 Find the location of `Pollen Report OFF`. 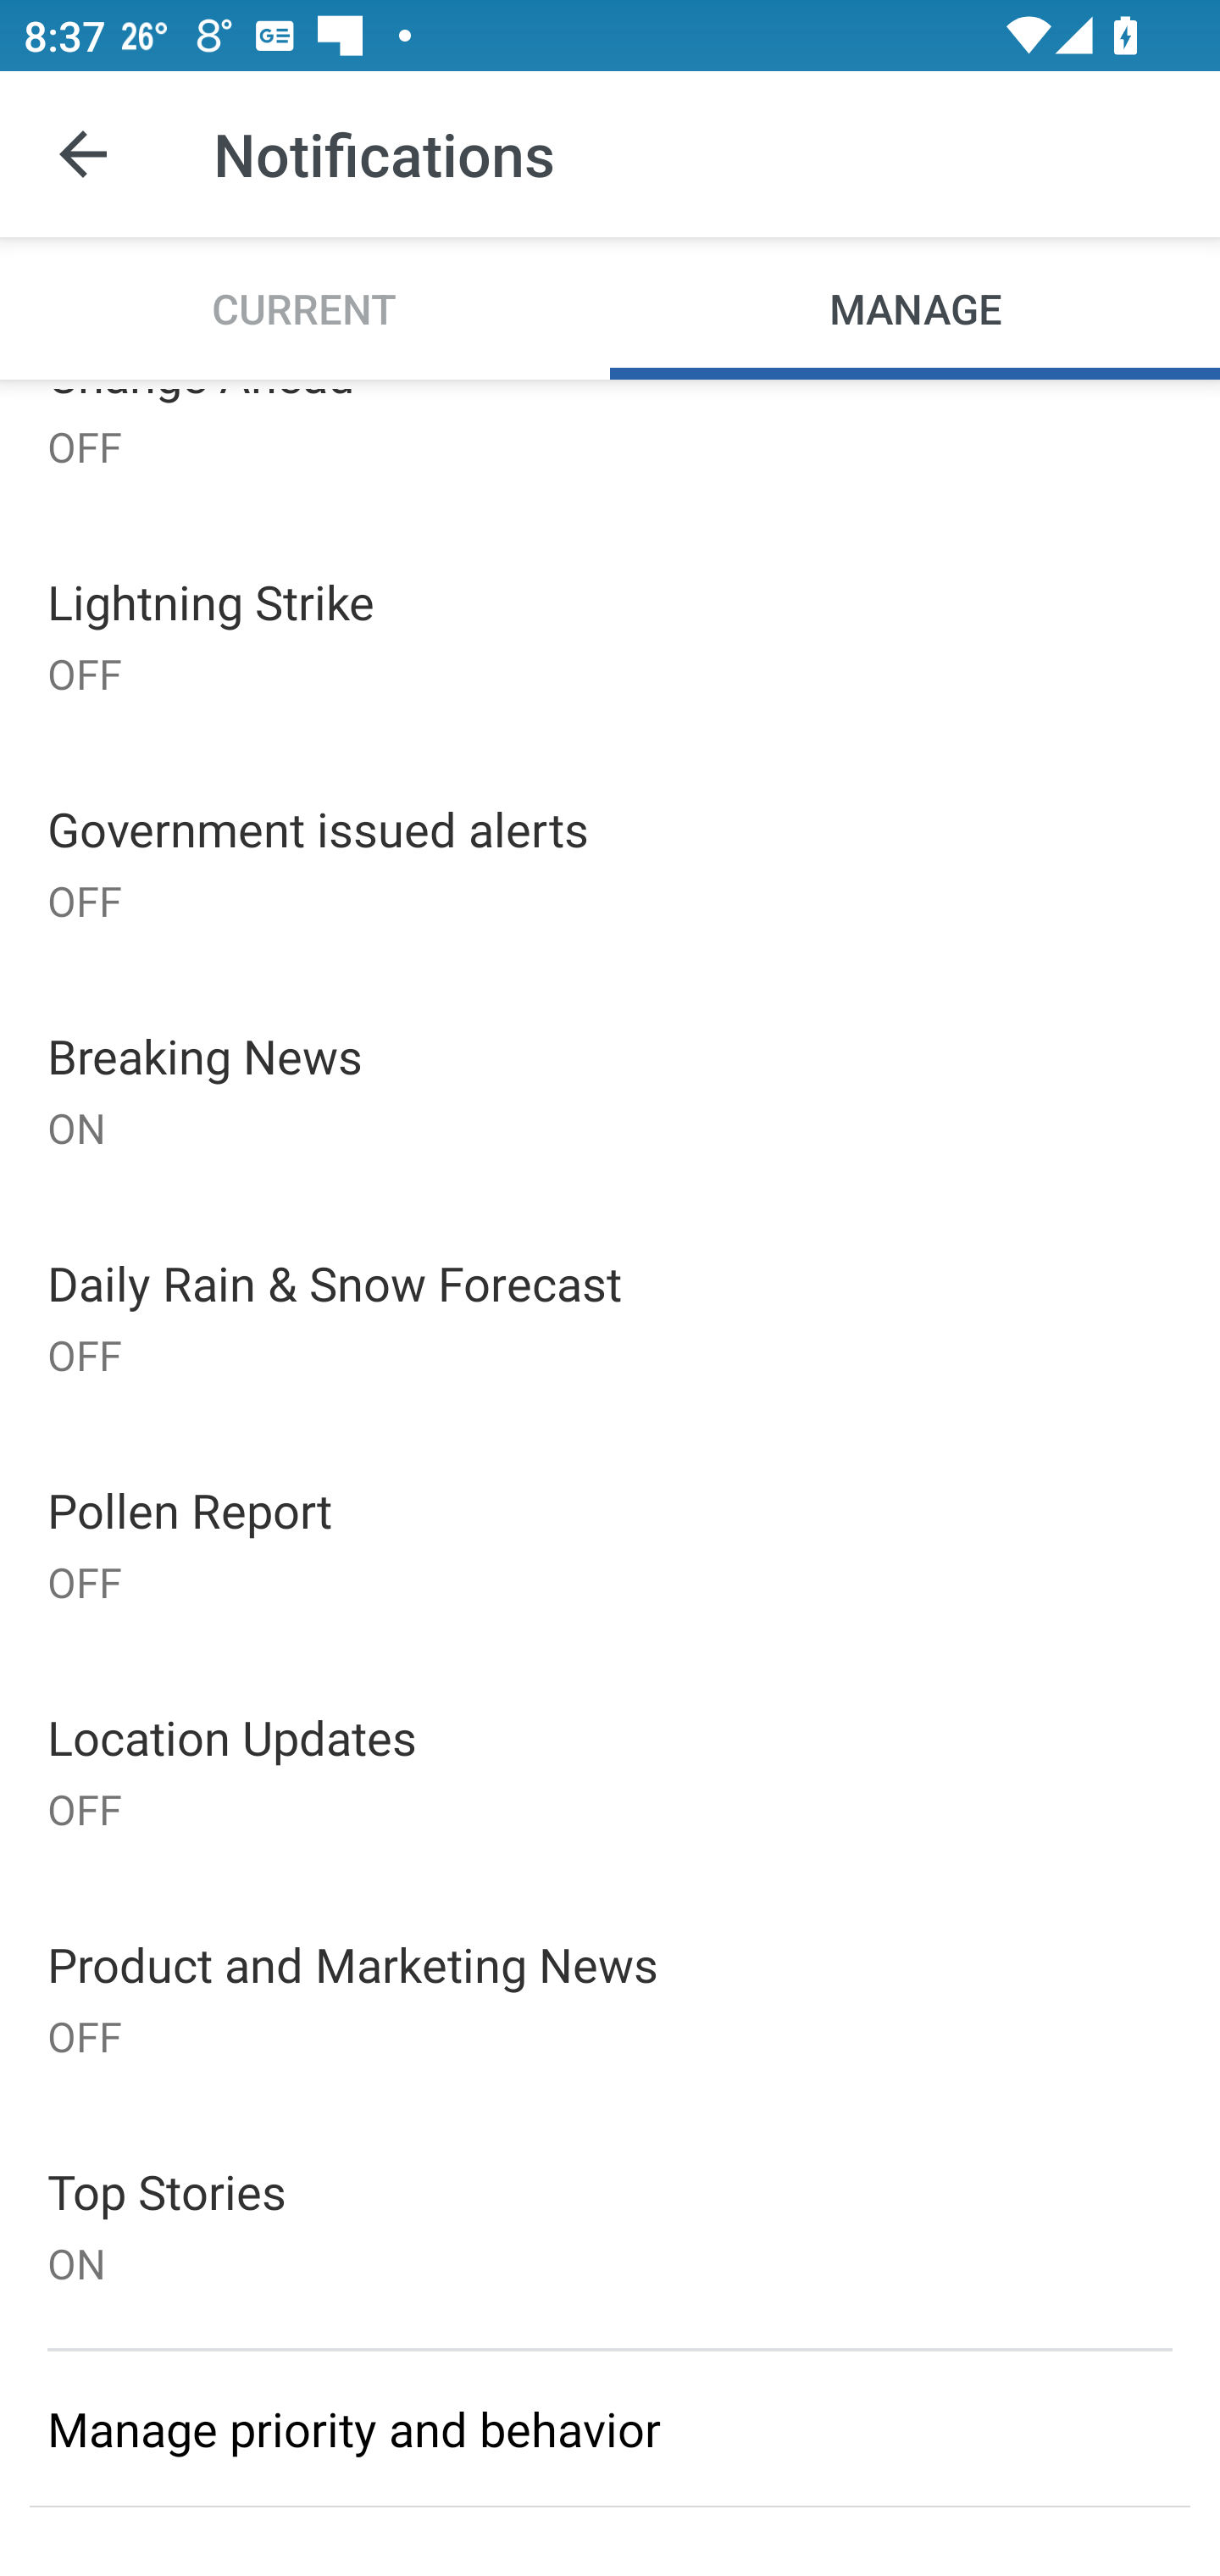

Pollen Report OFF is located at coordinates (610, 1542).